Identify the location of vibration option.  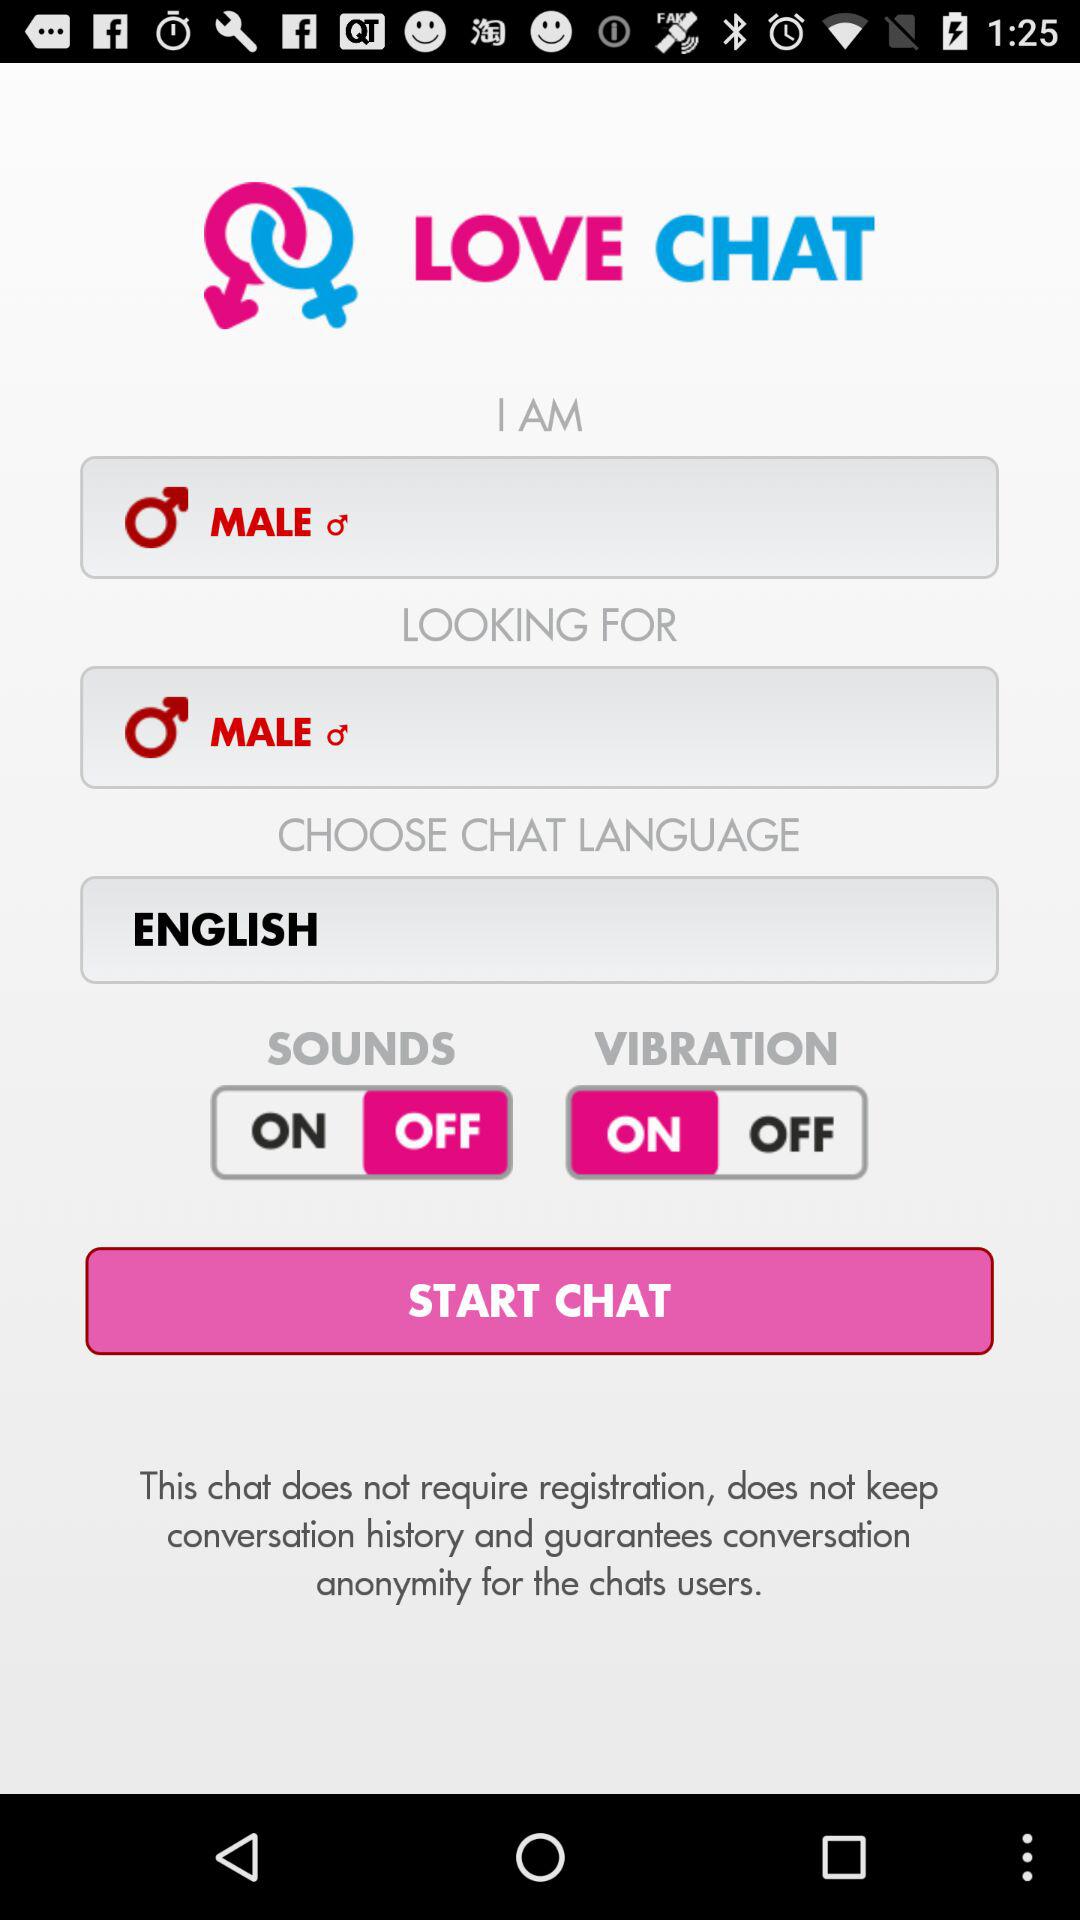
(716, 1133).